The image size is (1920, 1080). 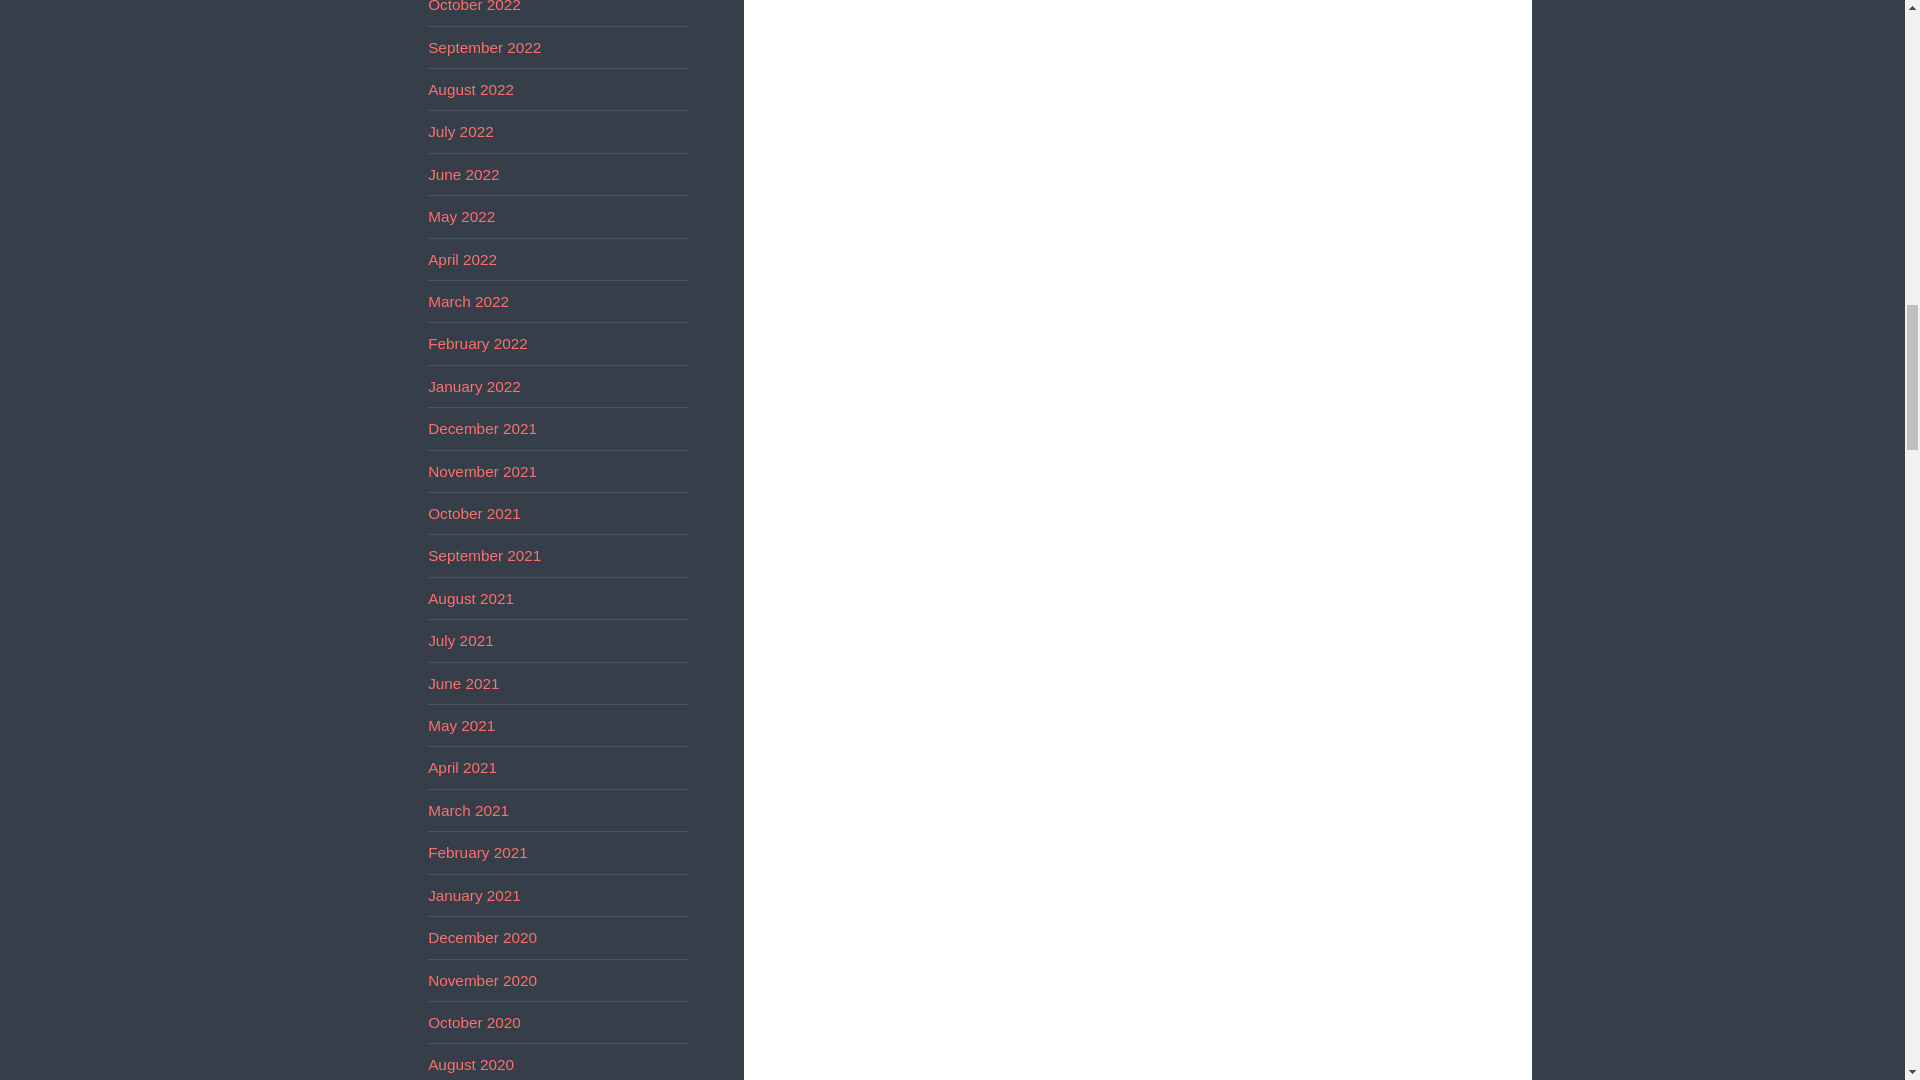 I want to click on September 2022, so click(x=484, y=47).